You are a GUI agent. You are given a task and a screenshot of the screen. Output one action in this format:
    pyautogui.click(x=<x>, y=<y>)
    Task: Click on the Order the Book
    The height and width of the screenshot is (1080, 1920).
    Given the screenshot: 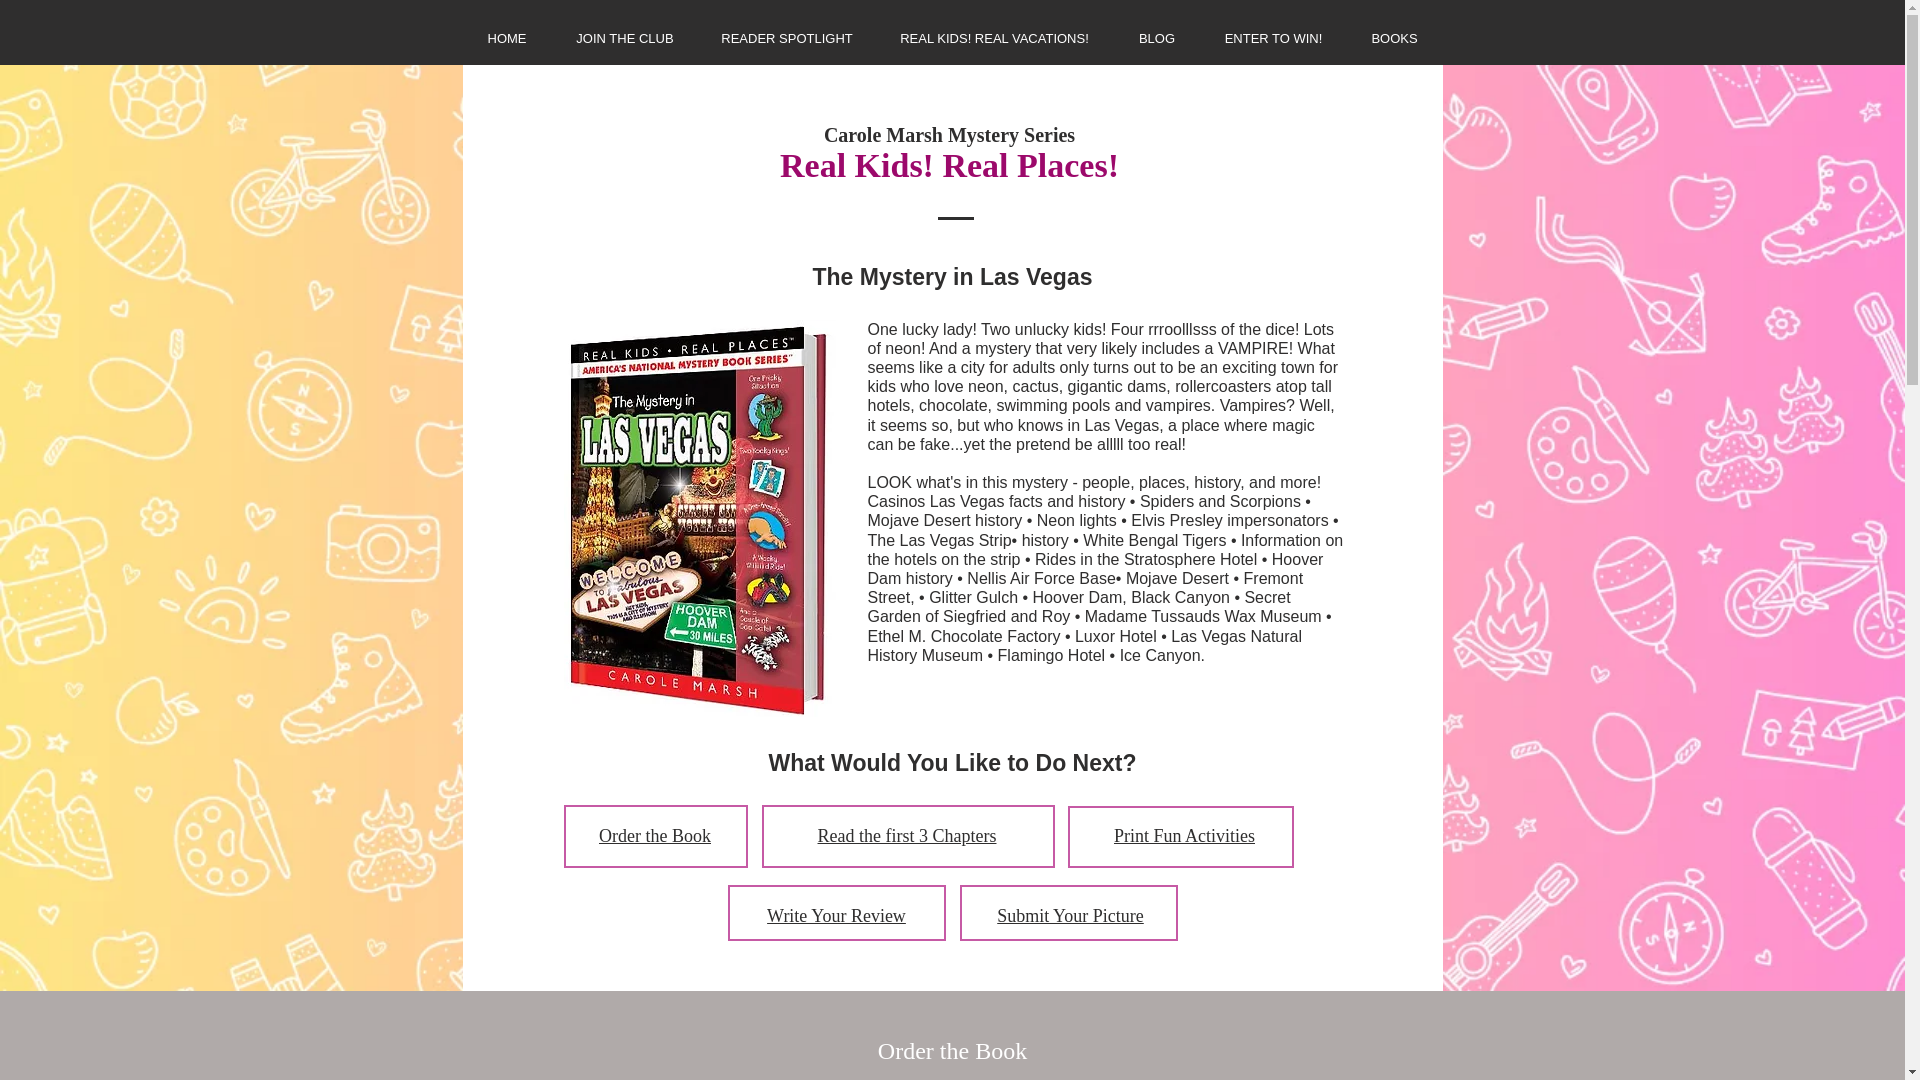 What is the action you would take?
    pyautogui.click(x=654, y=836)
    